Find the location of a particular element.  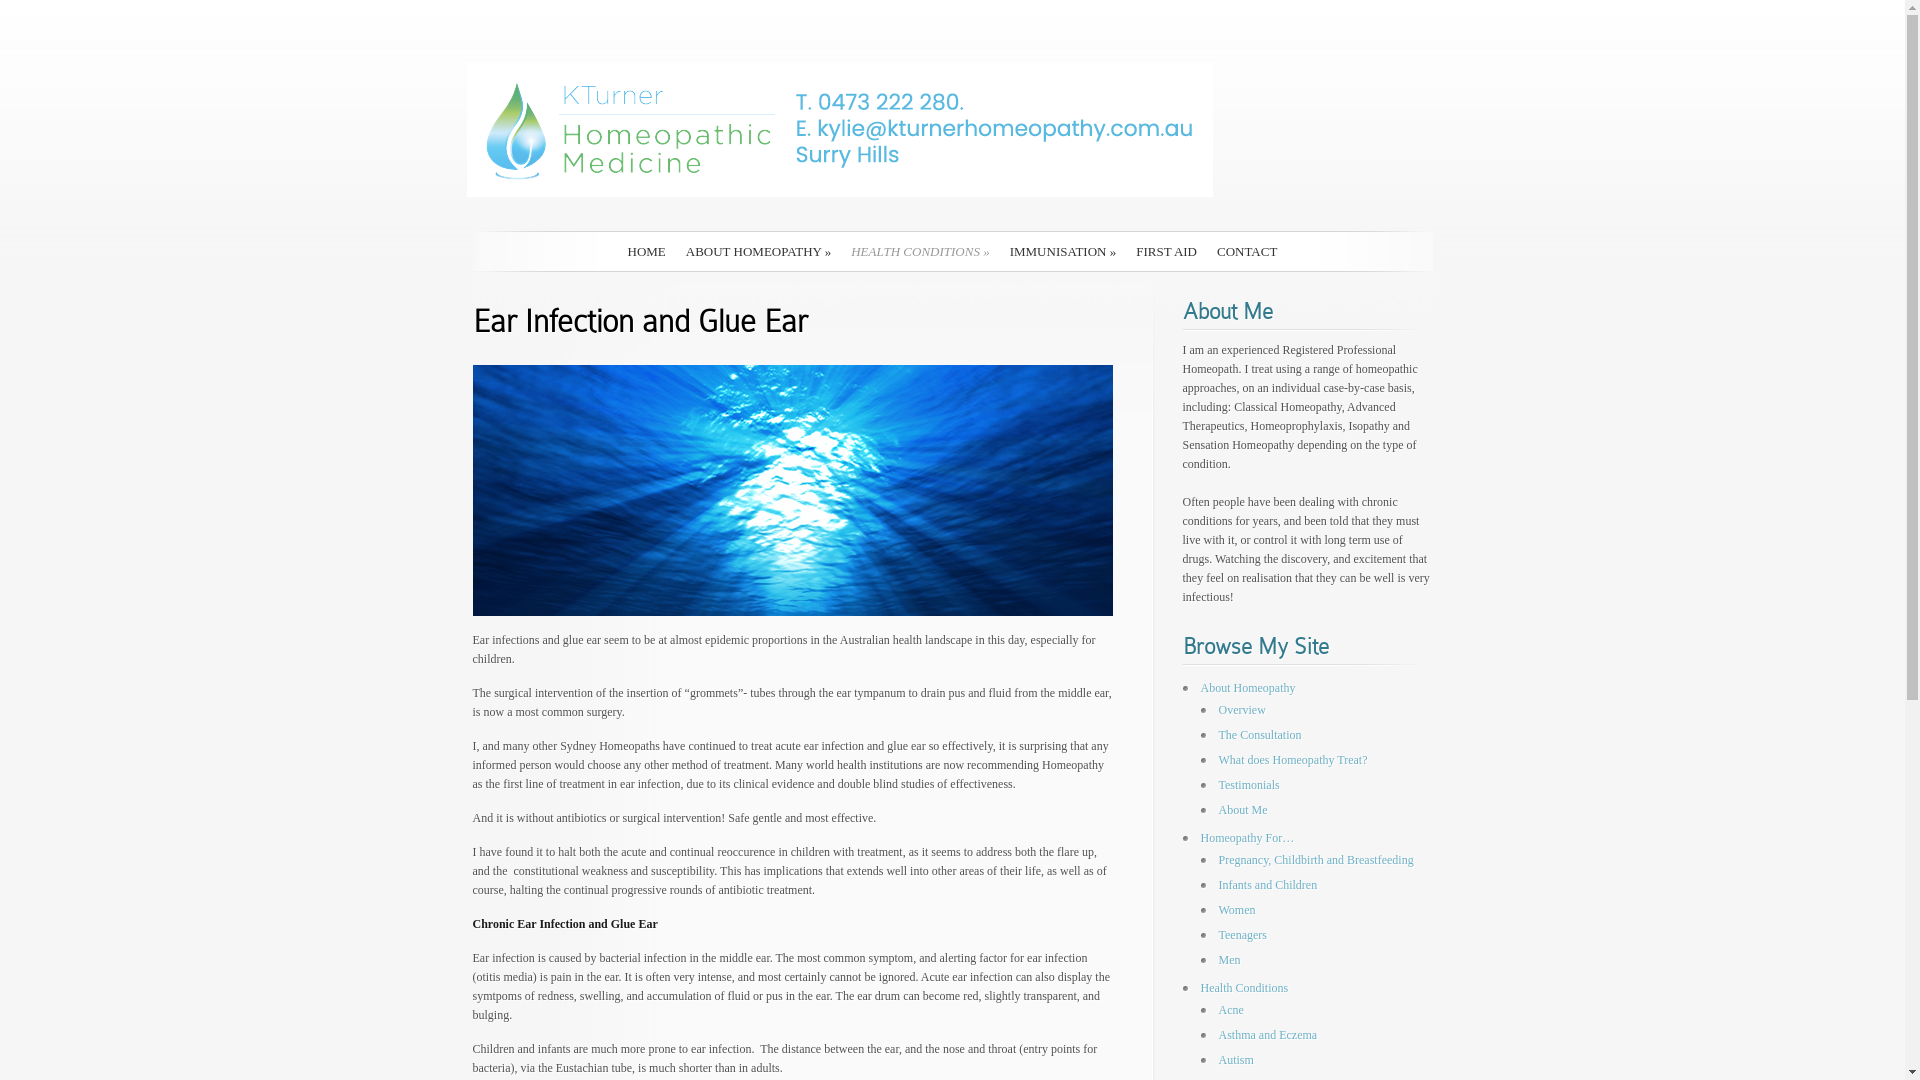

Testimonials is located at coordinates (1248, 785).